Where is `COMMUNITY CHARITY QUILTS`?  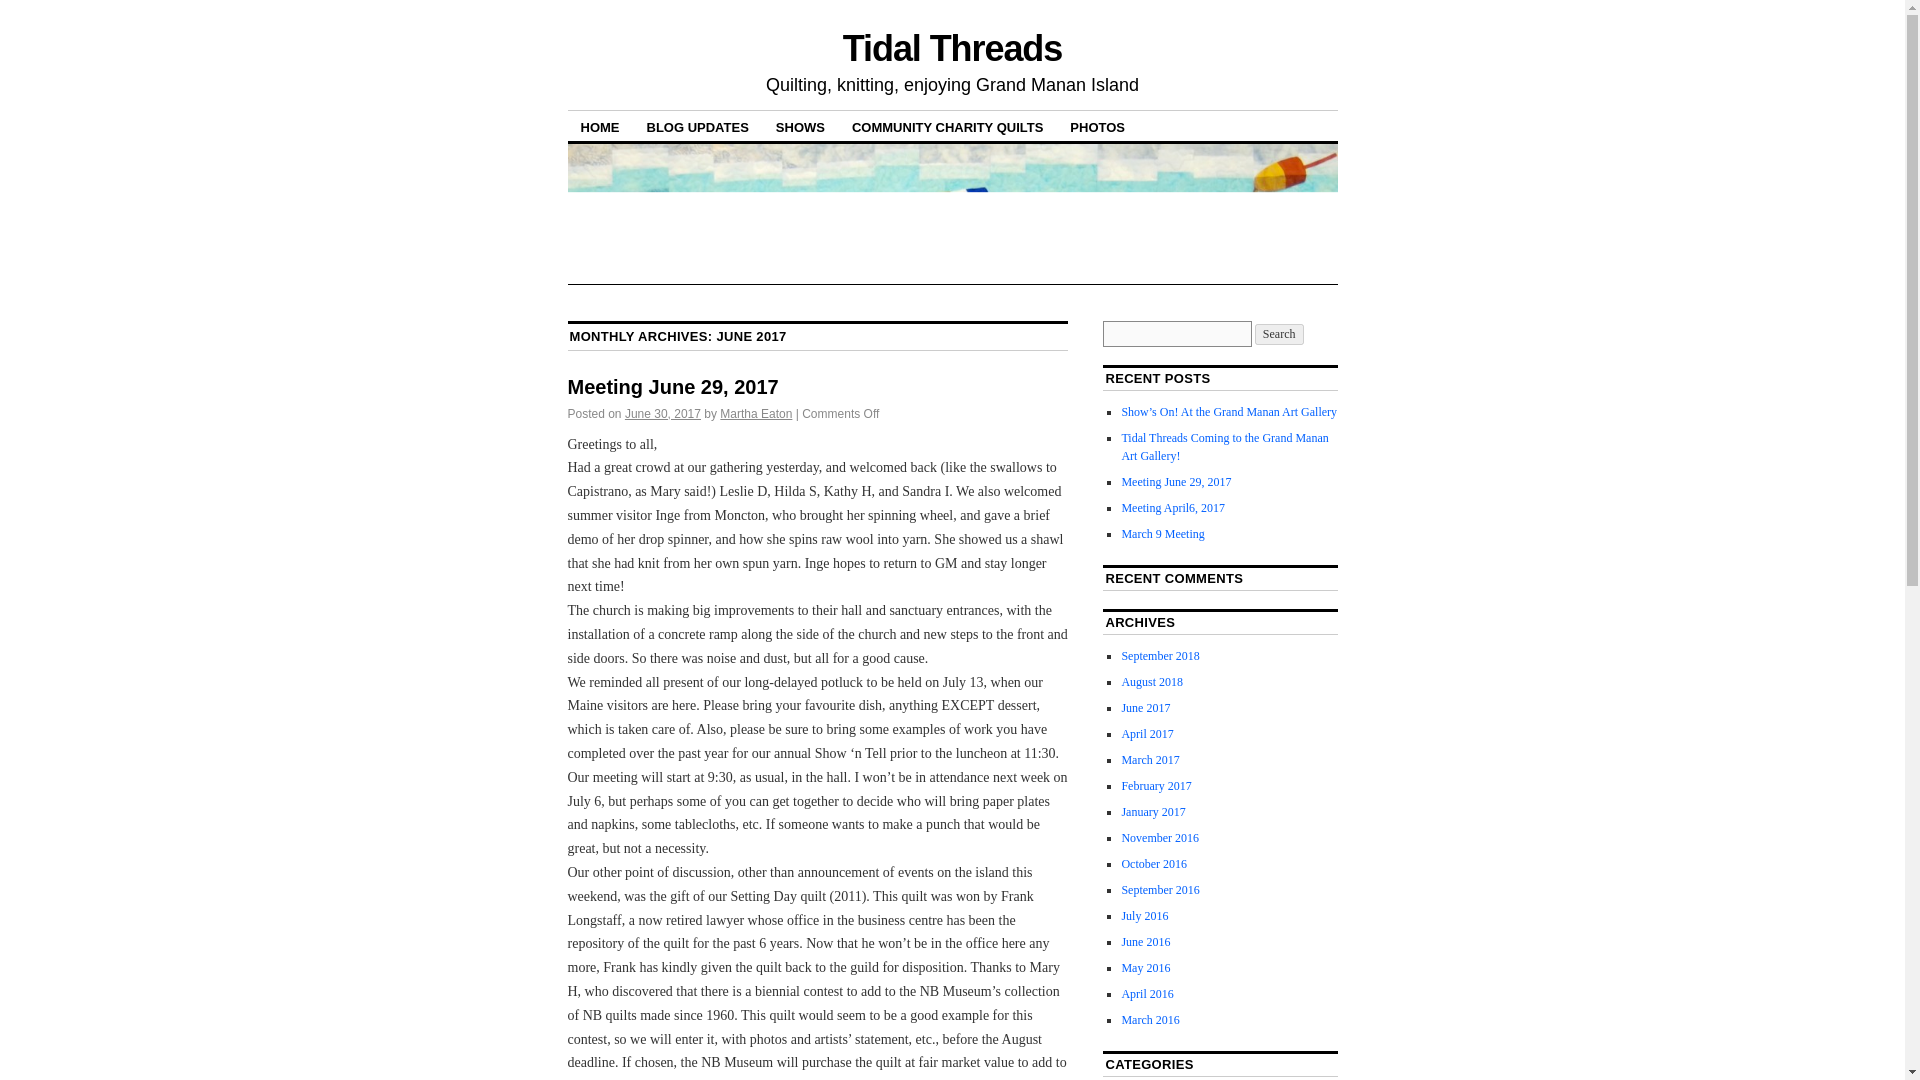 COMMUNITY CHARITY QUILTS is located at coordinates (948, 126).